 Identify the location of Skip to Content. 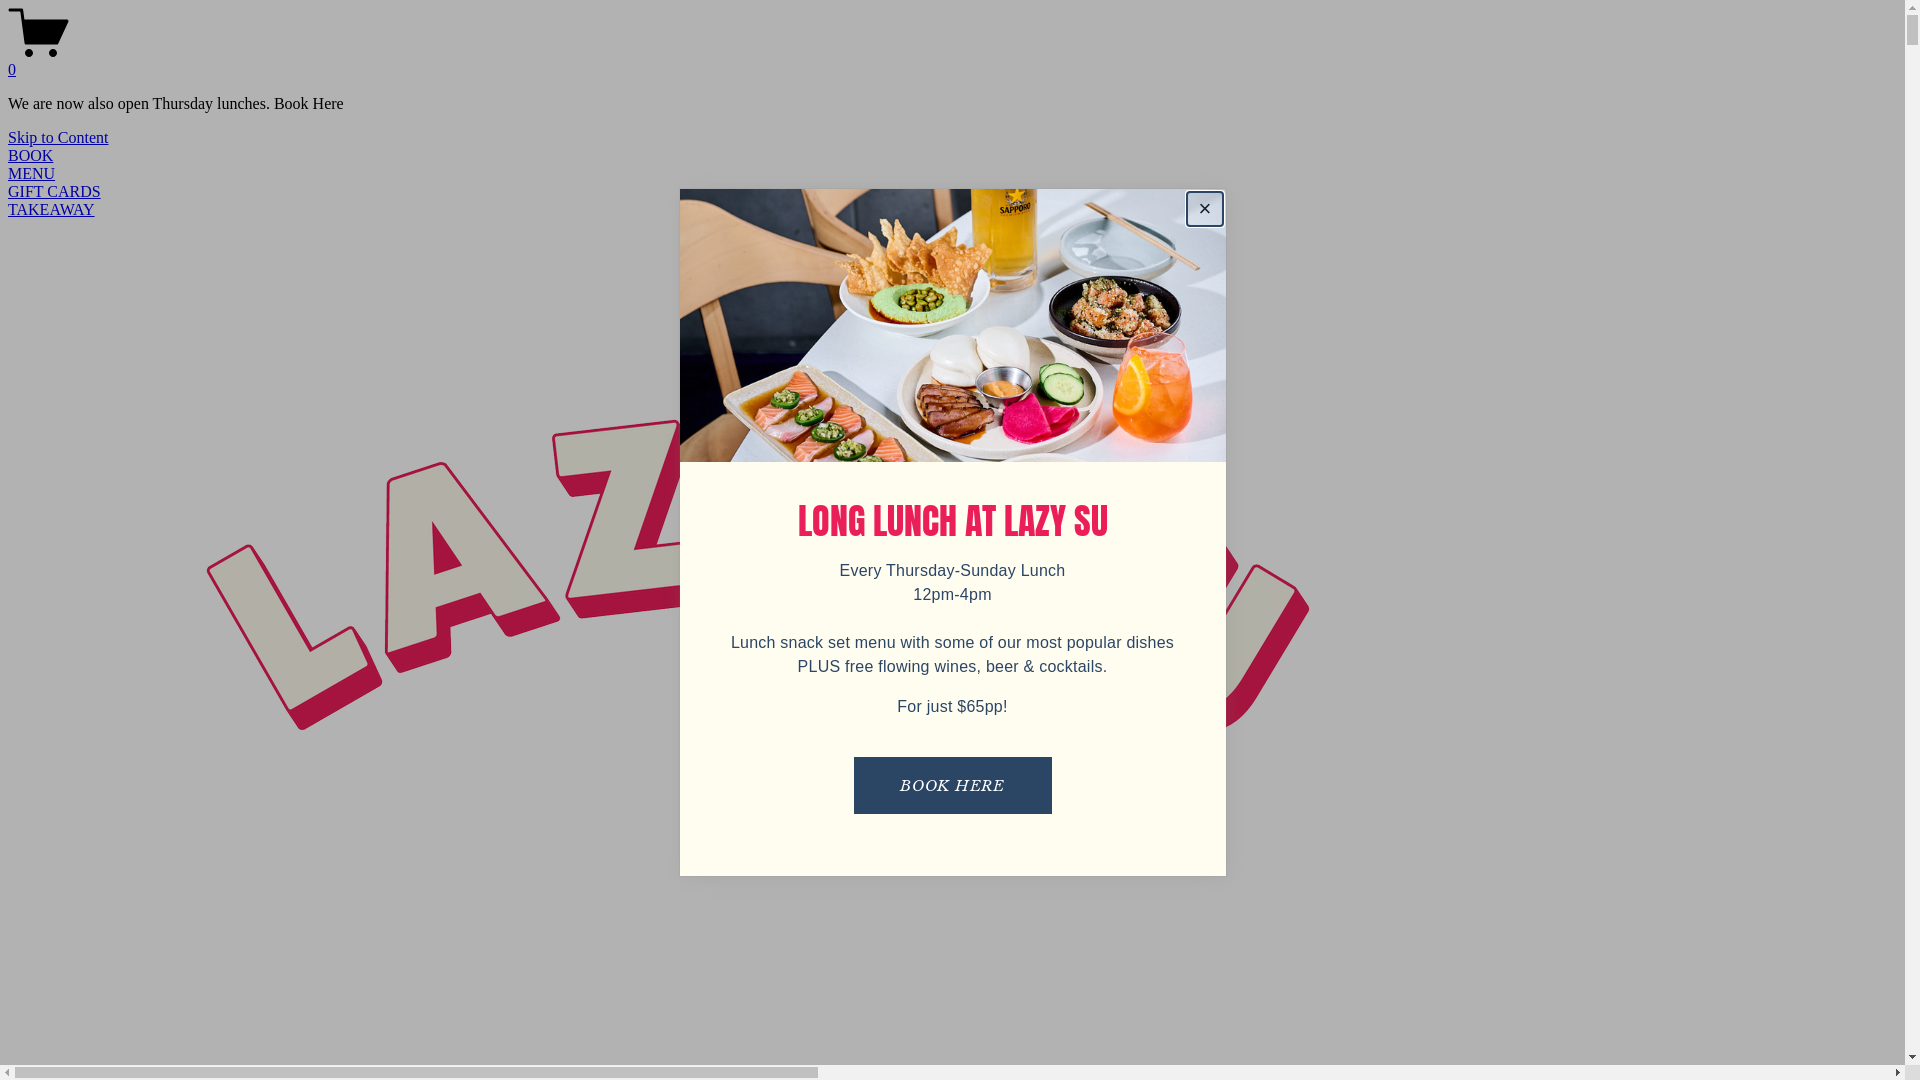
(58, 138).